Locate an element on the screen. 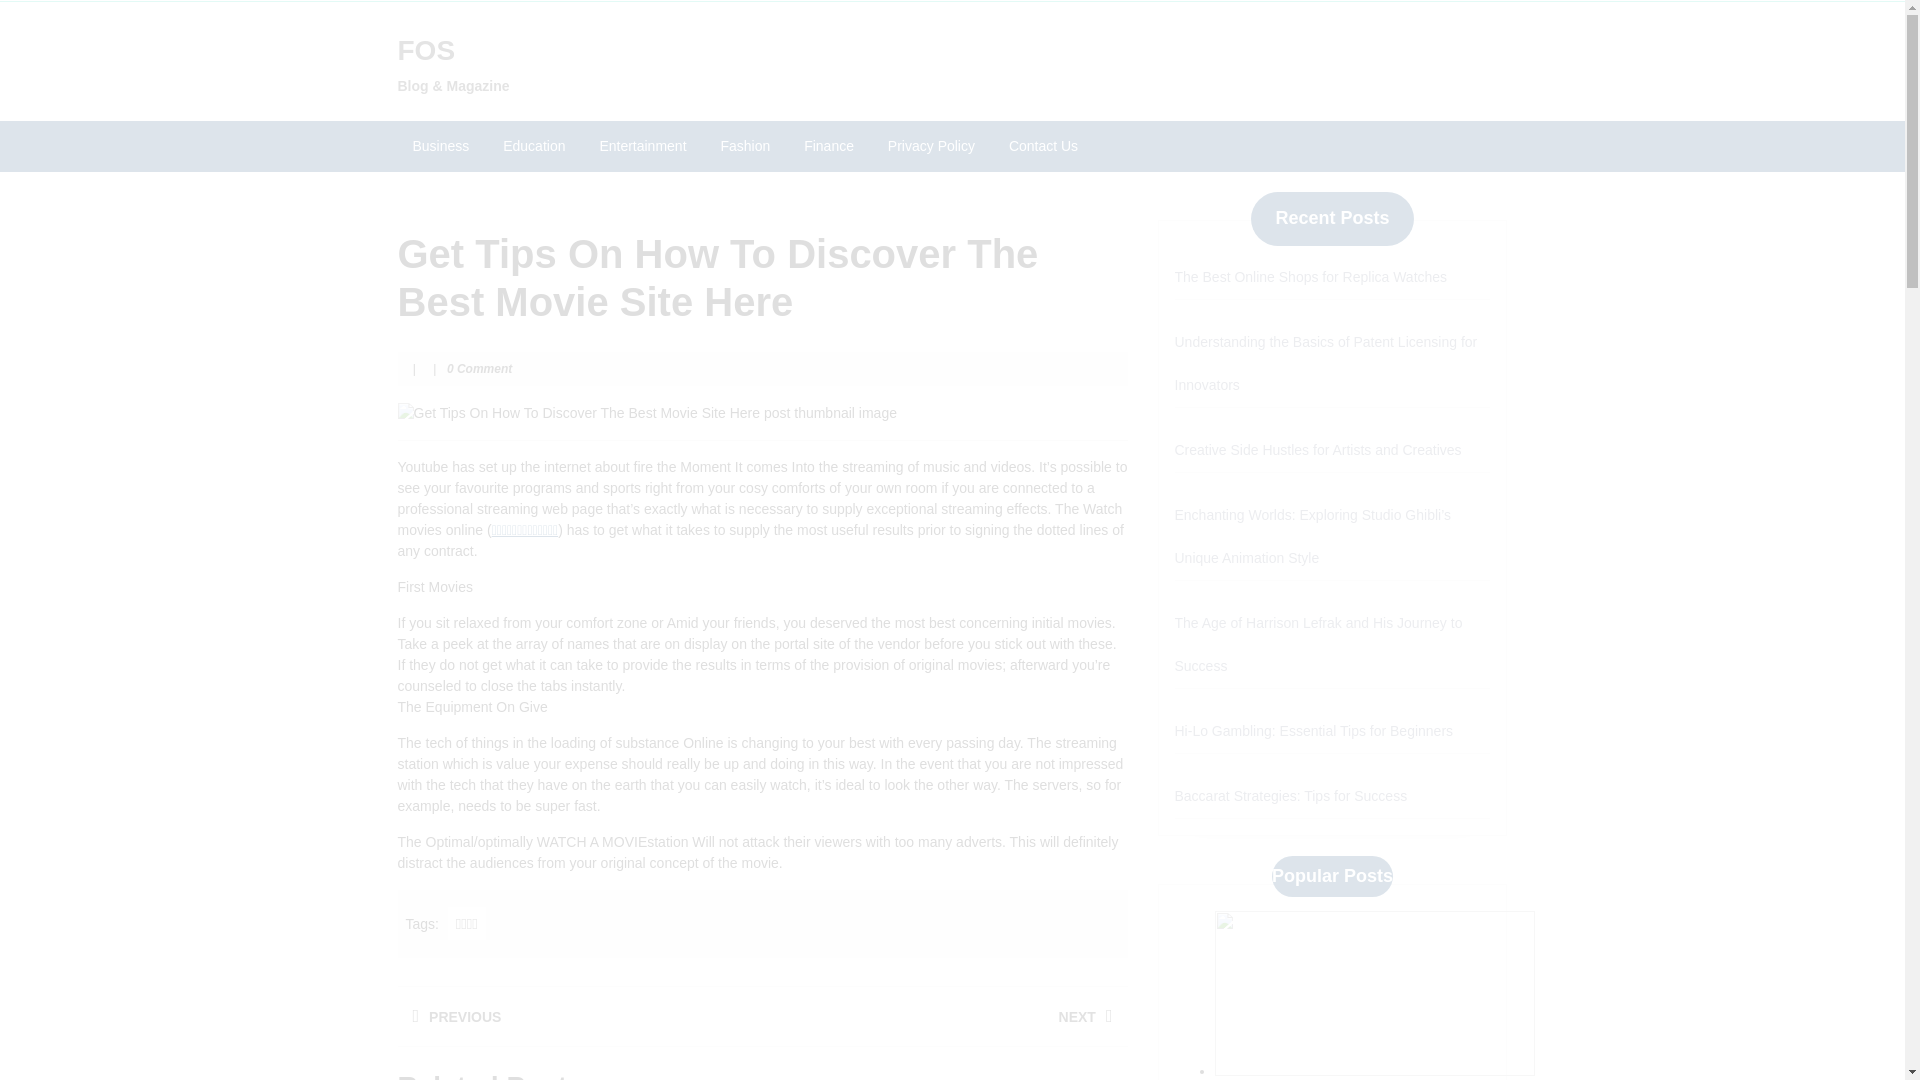 This screenshot has width=1920, height=1080. The Best Online Shops for Replica Watches is located at coordinates (1310, 276).